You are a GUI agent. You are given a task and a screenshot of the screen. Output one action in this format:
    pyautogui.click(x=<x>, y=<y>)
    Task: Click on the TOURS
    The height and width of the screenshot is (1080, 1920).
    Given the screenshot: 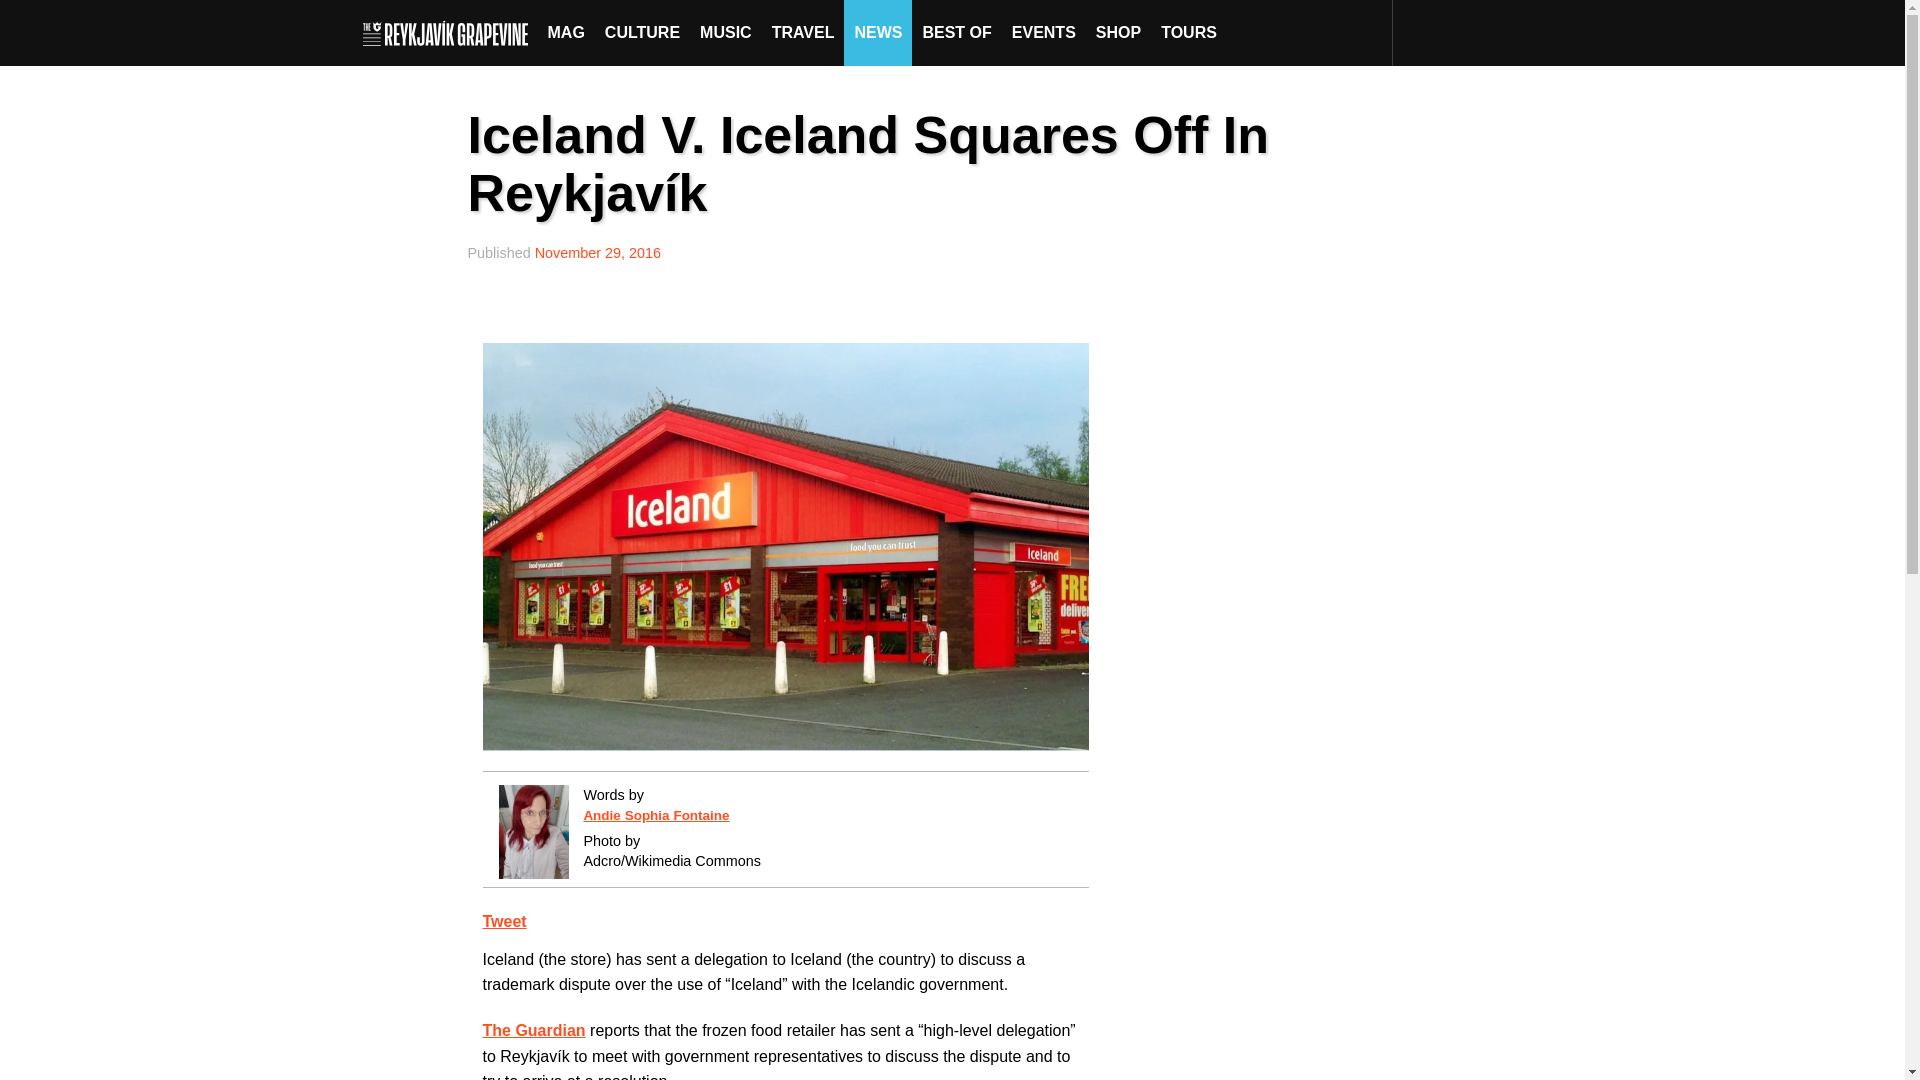 What is the action you would take?
    pyautogui.click(x=1188, y=32)
    